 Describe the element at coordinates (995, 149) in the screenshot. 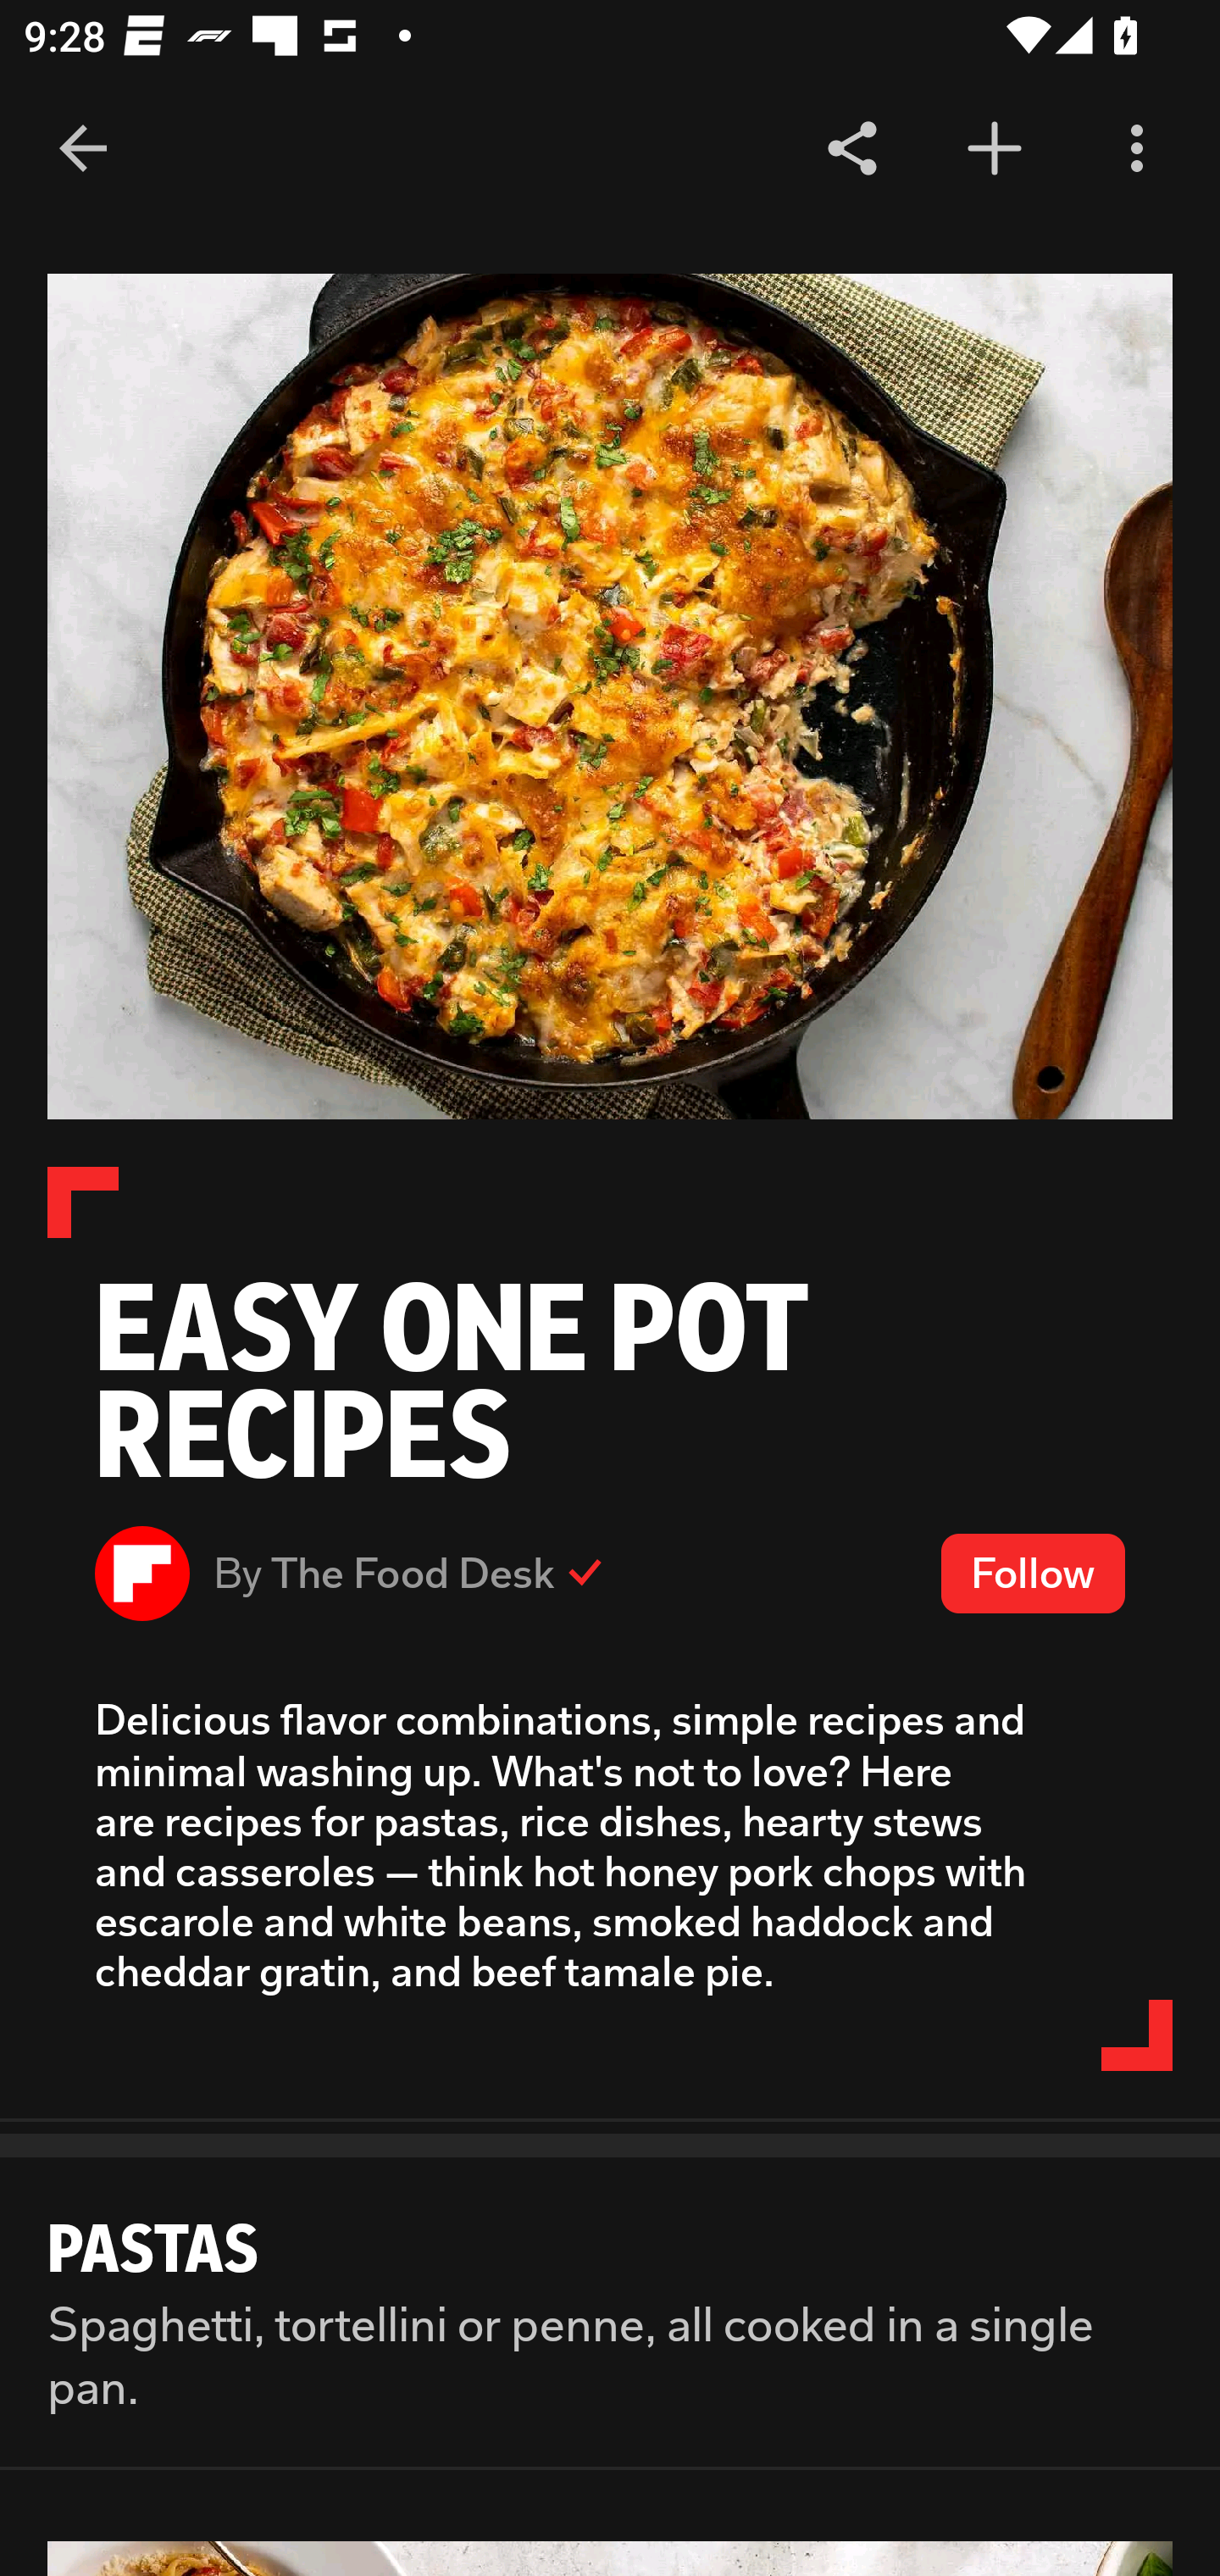

I see `Flip into Magazine` at that location.